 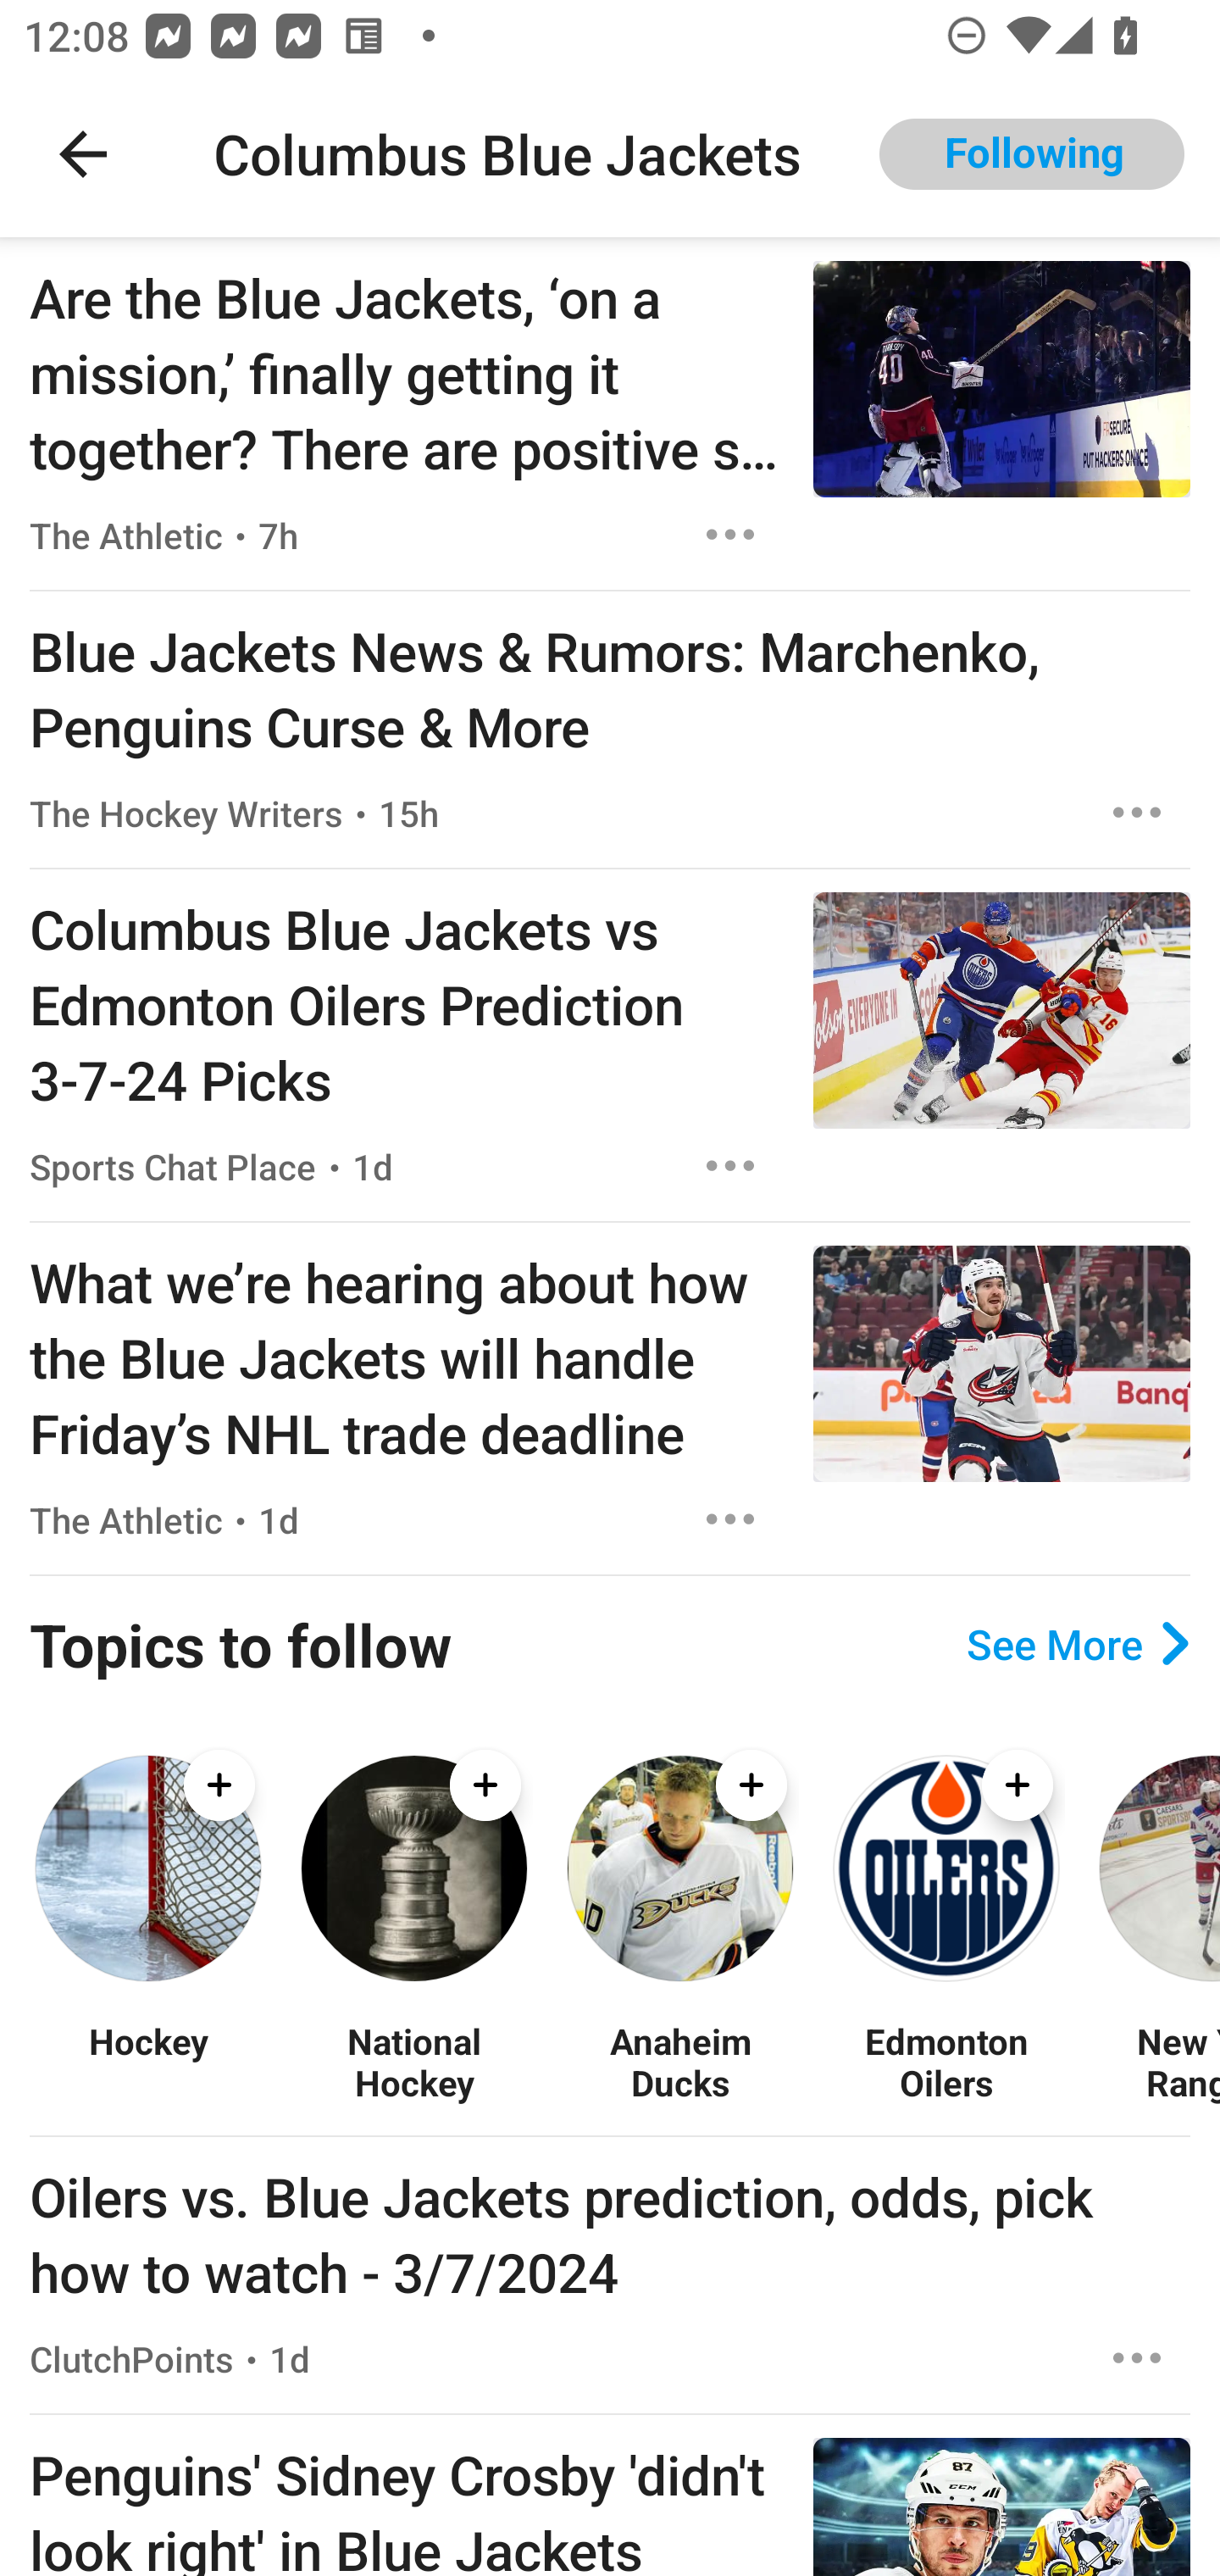 I want to click on Options, so click(x=730, y=1520).